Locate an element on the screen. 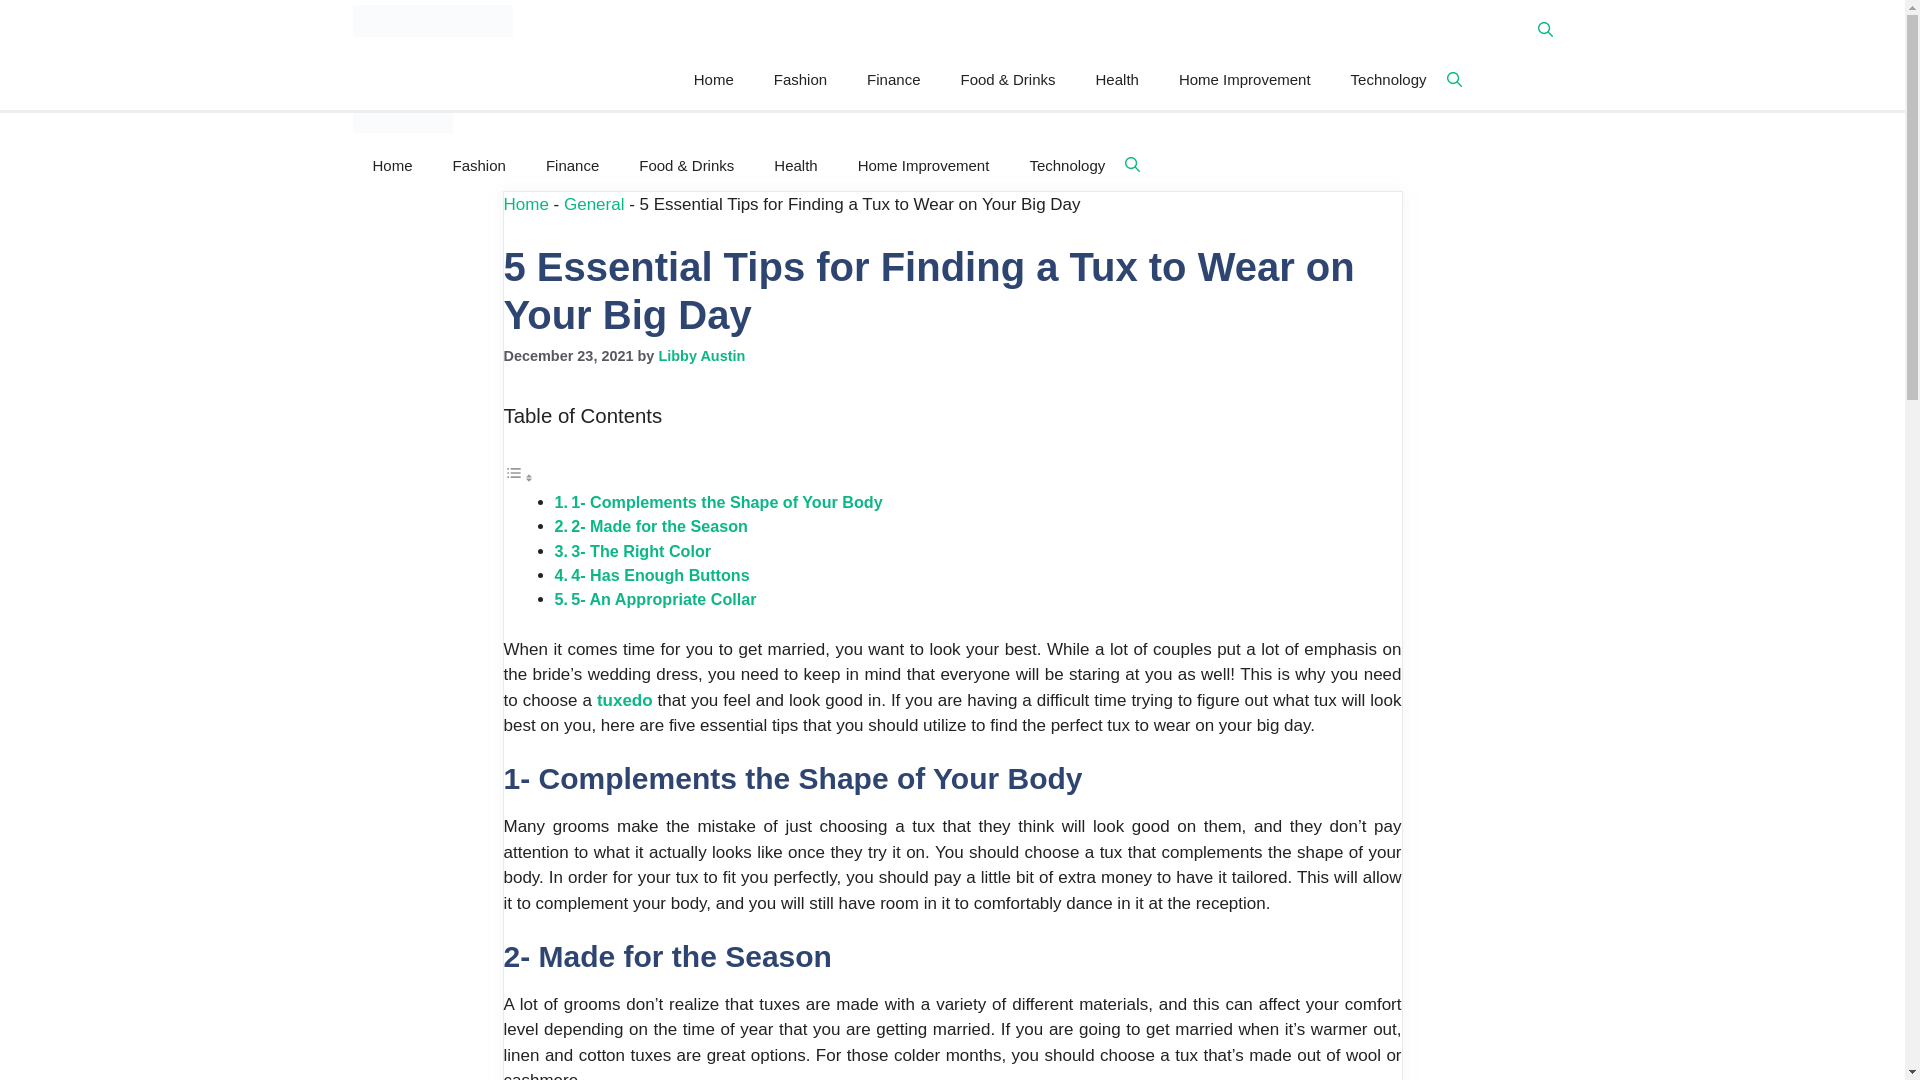  View all posts by Libby Austin is located at coordinates (701, 355).